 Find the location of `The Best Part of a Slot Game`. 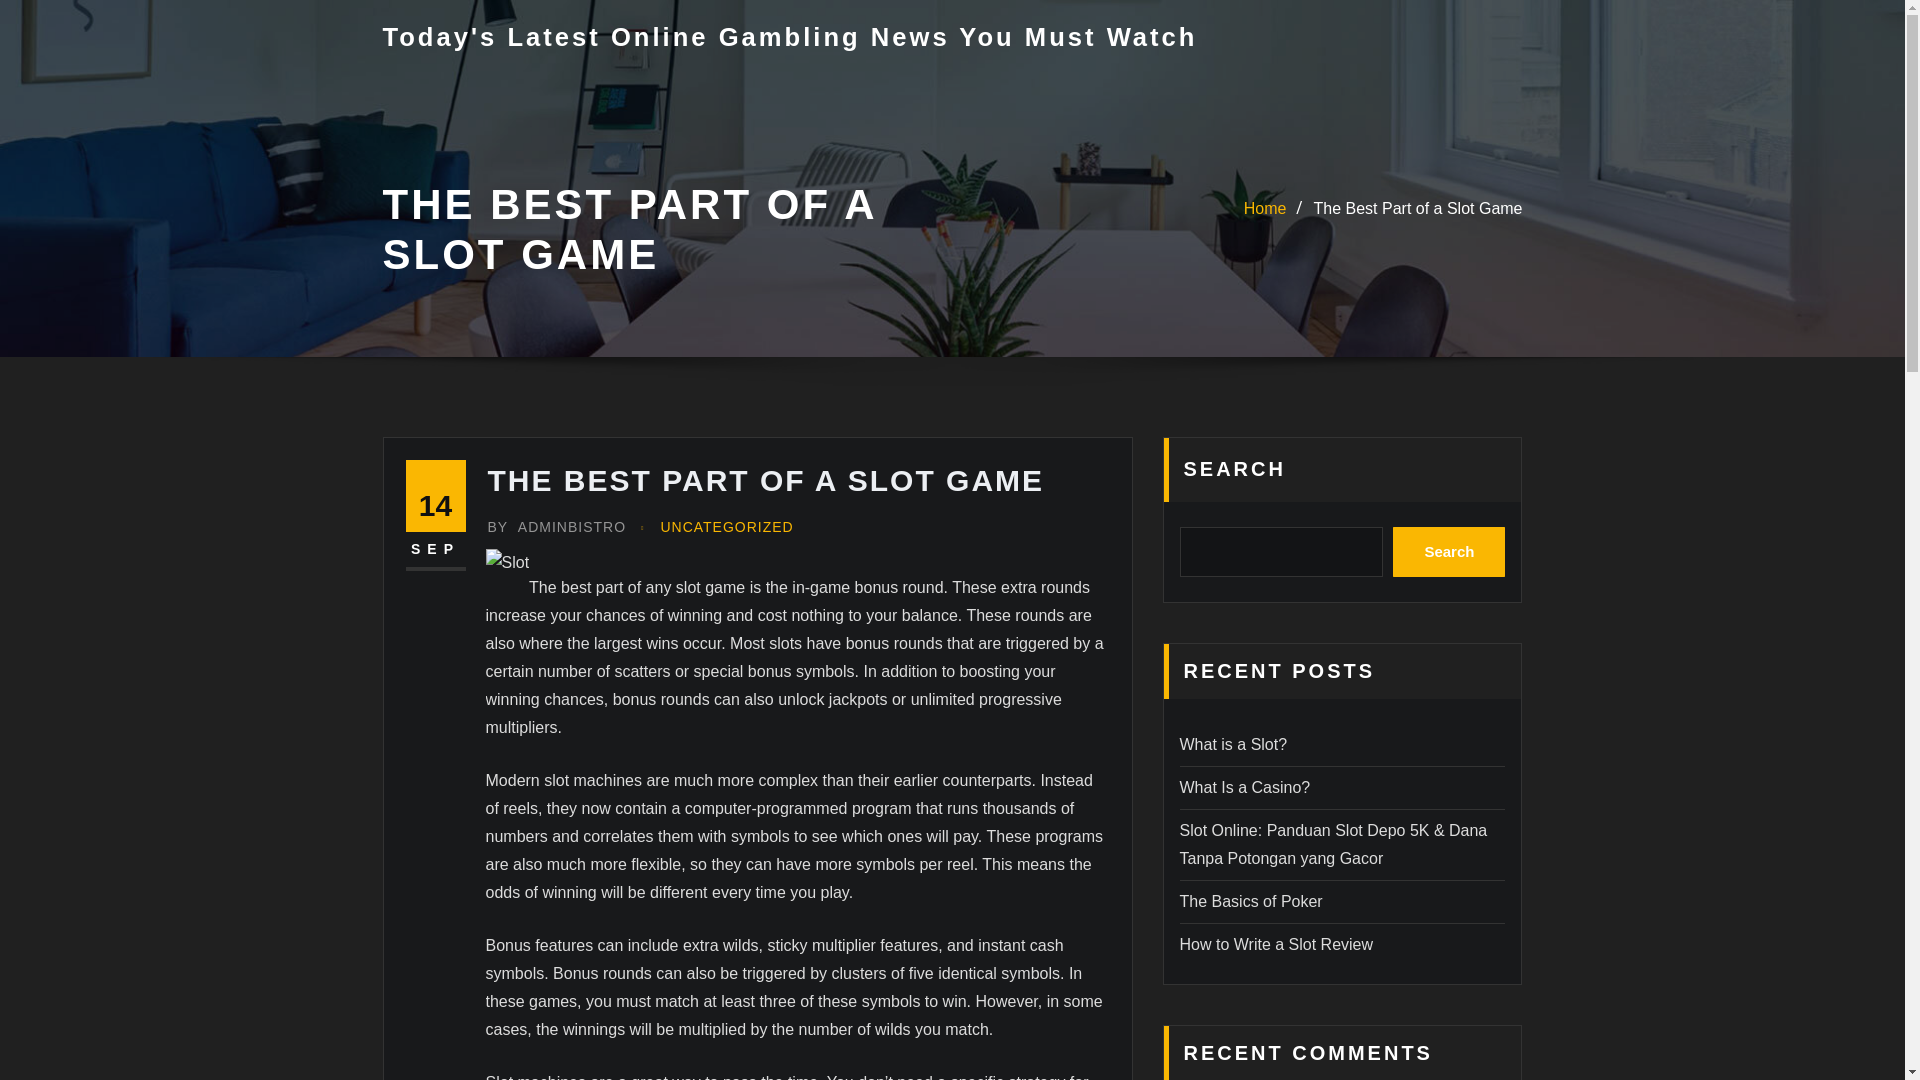

The Best Part of a Slot Game is located at coordinates (1418, 208).